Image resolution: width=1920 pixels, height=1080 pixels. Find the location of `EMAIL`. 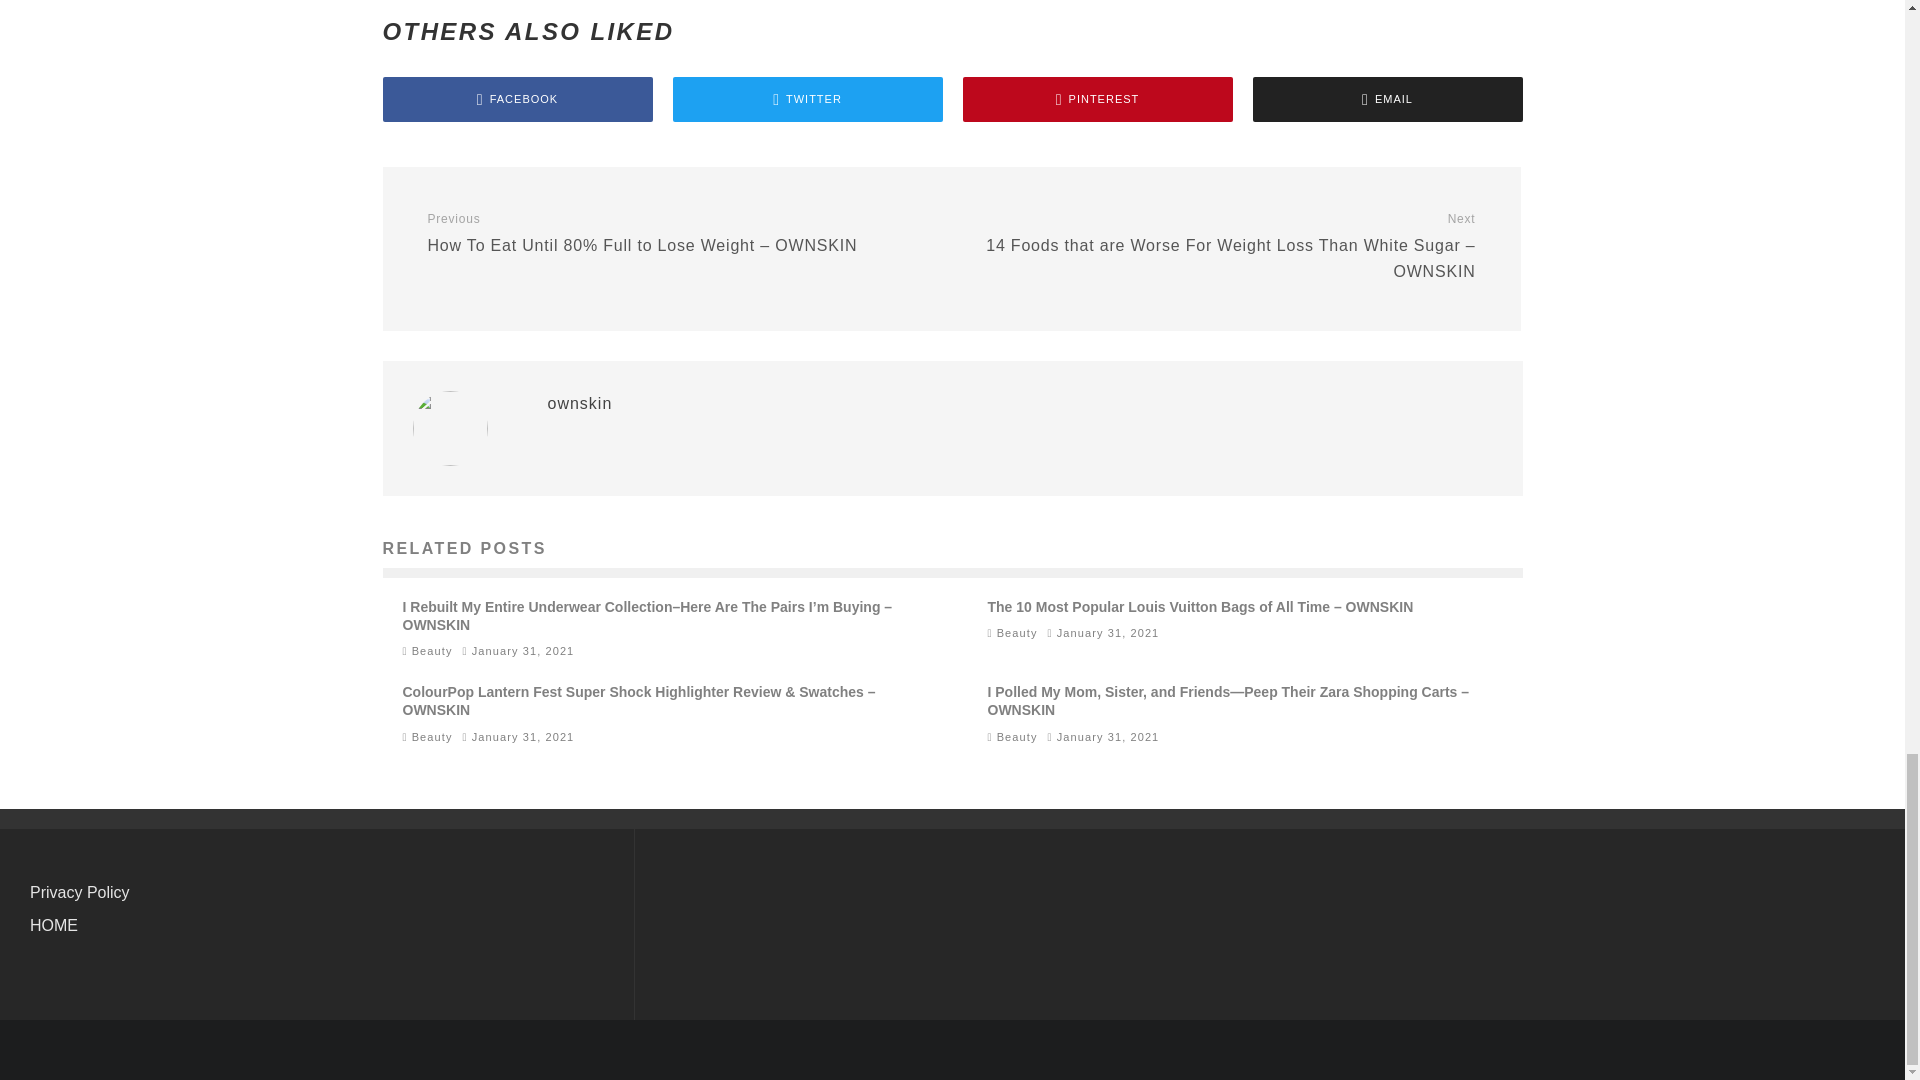

EMAIL is located at coordinates (1386, 99).